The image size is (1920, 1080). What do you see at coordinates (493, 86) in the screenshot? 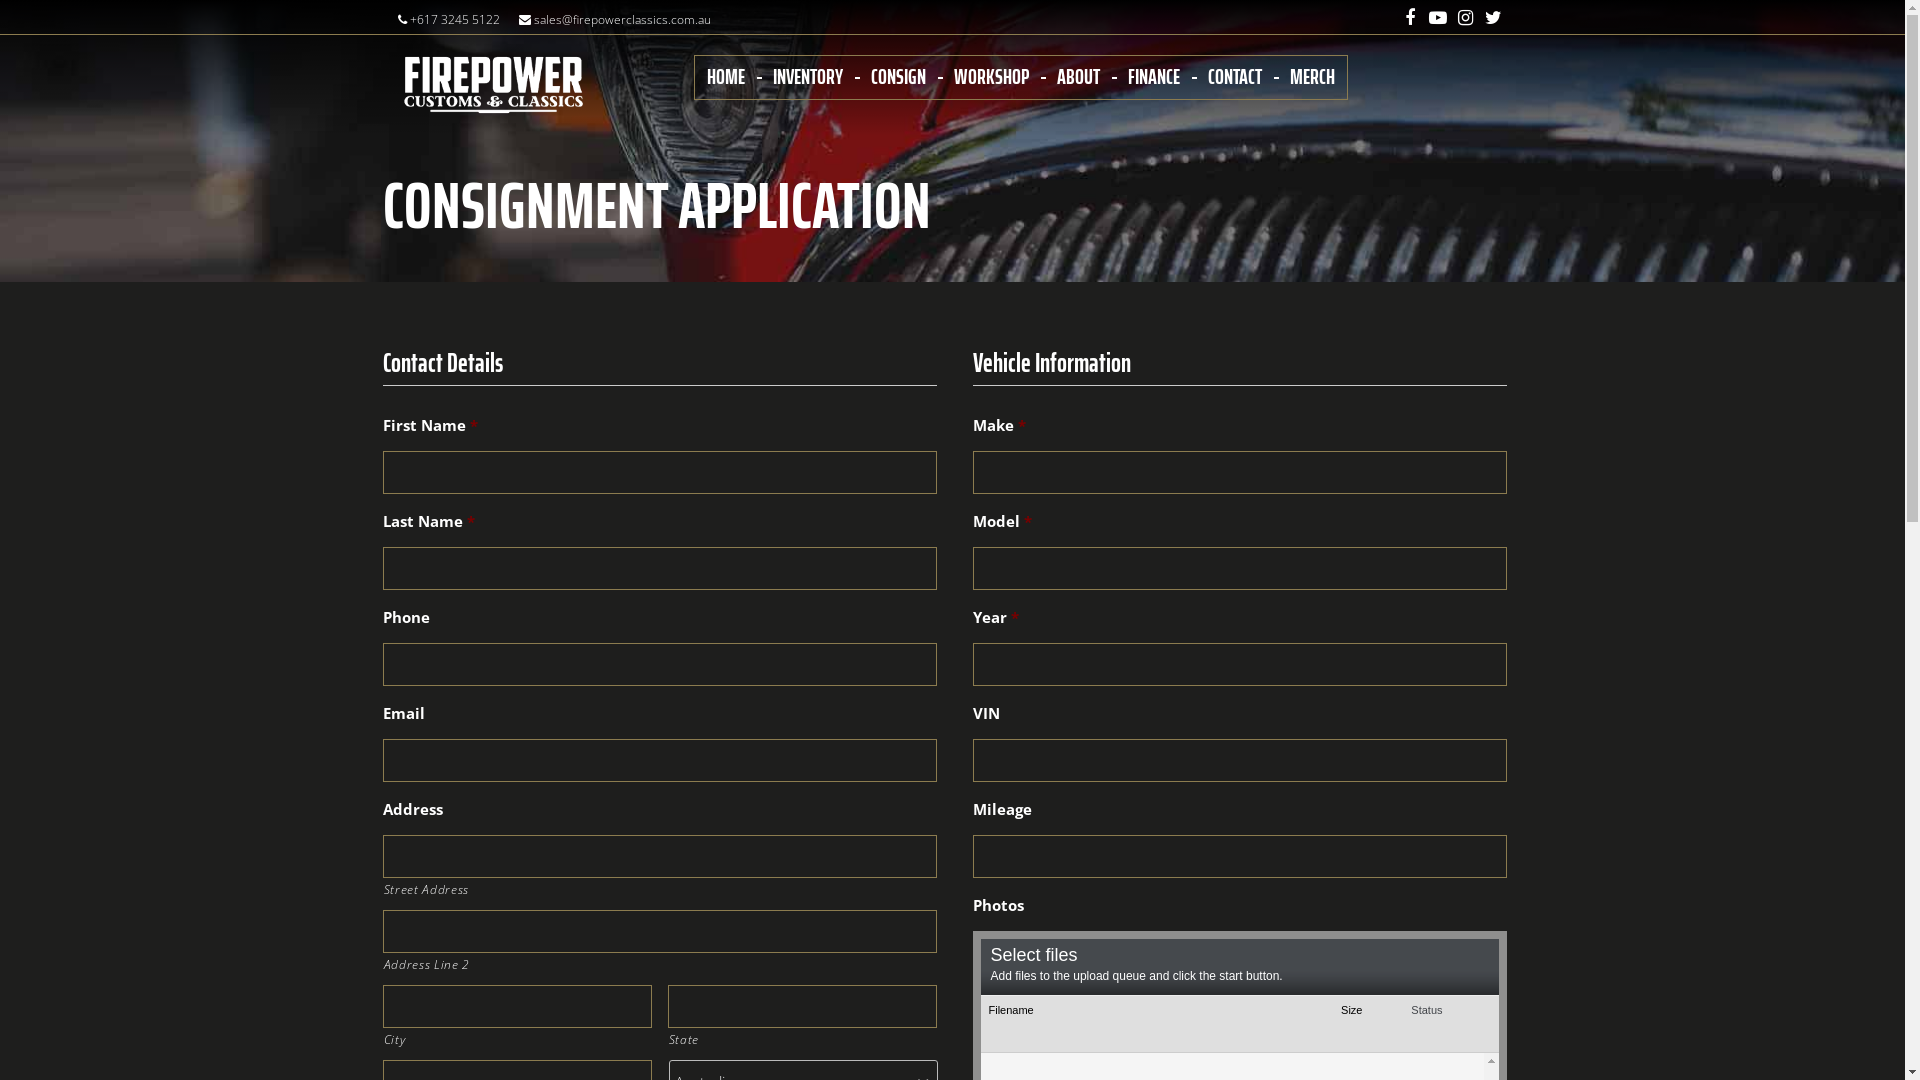
I see `Firepower Customs & Classics homepage` at bounding box center [493, 86].